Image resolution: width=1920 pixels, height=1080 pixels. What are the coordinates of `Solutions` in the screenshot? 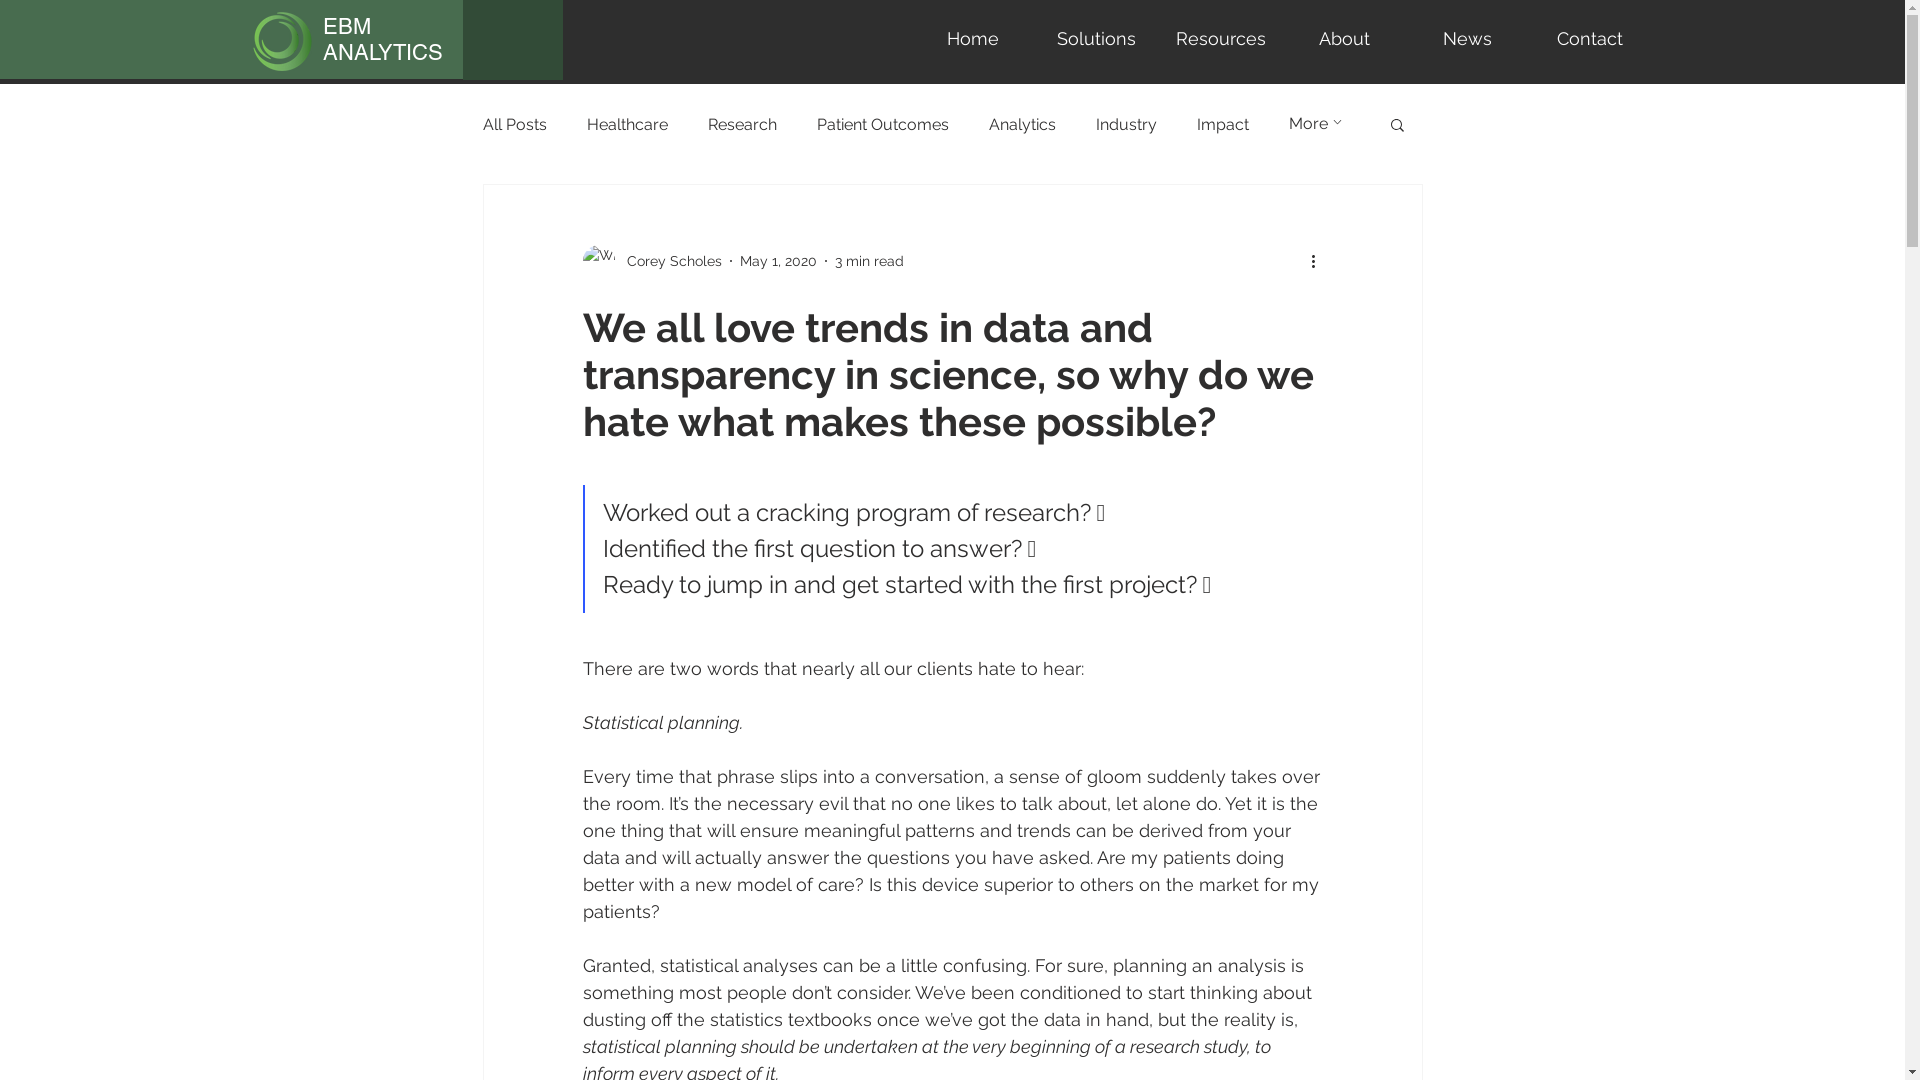 It's located at (1097, 38).